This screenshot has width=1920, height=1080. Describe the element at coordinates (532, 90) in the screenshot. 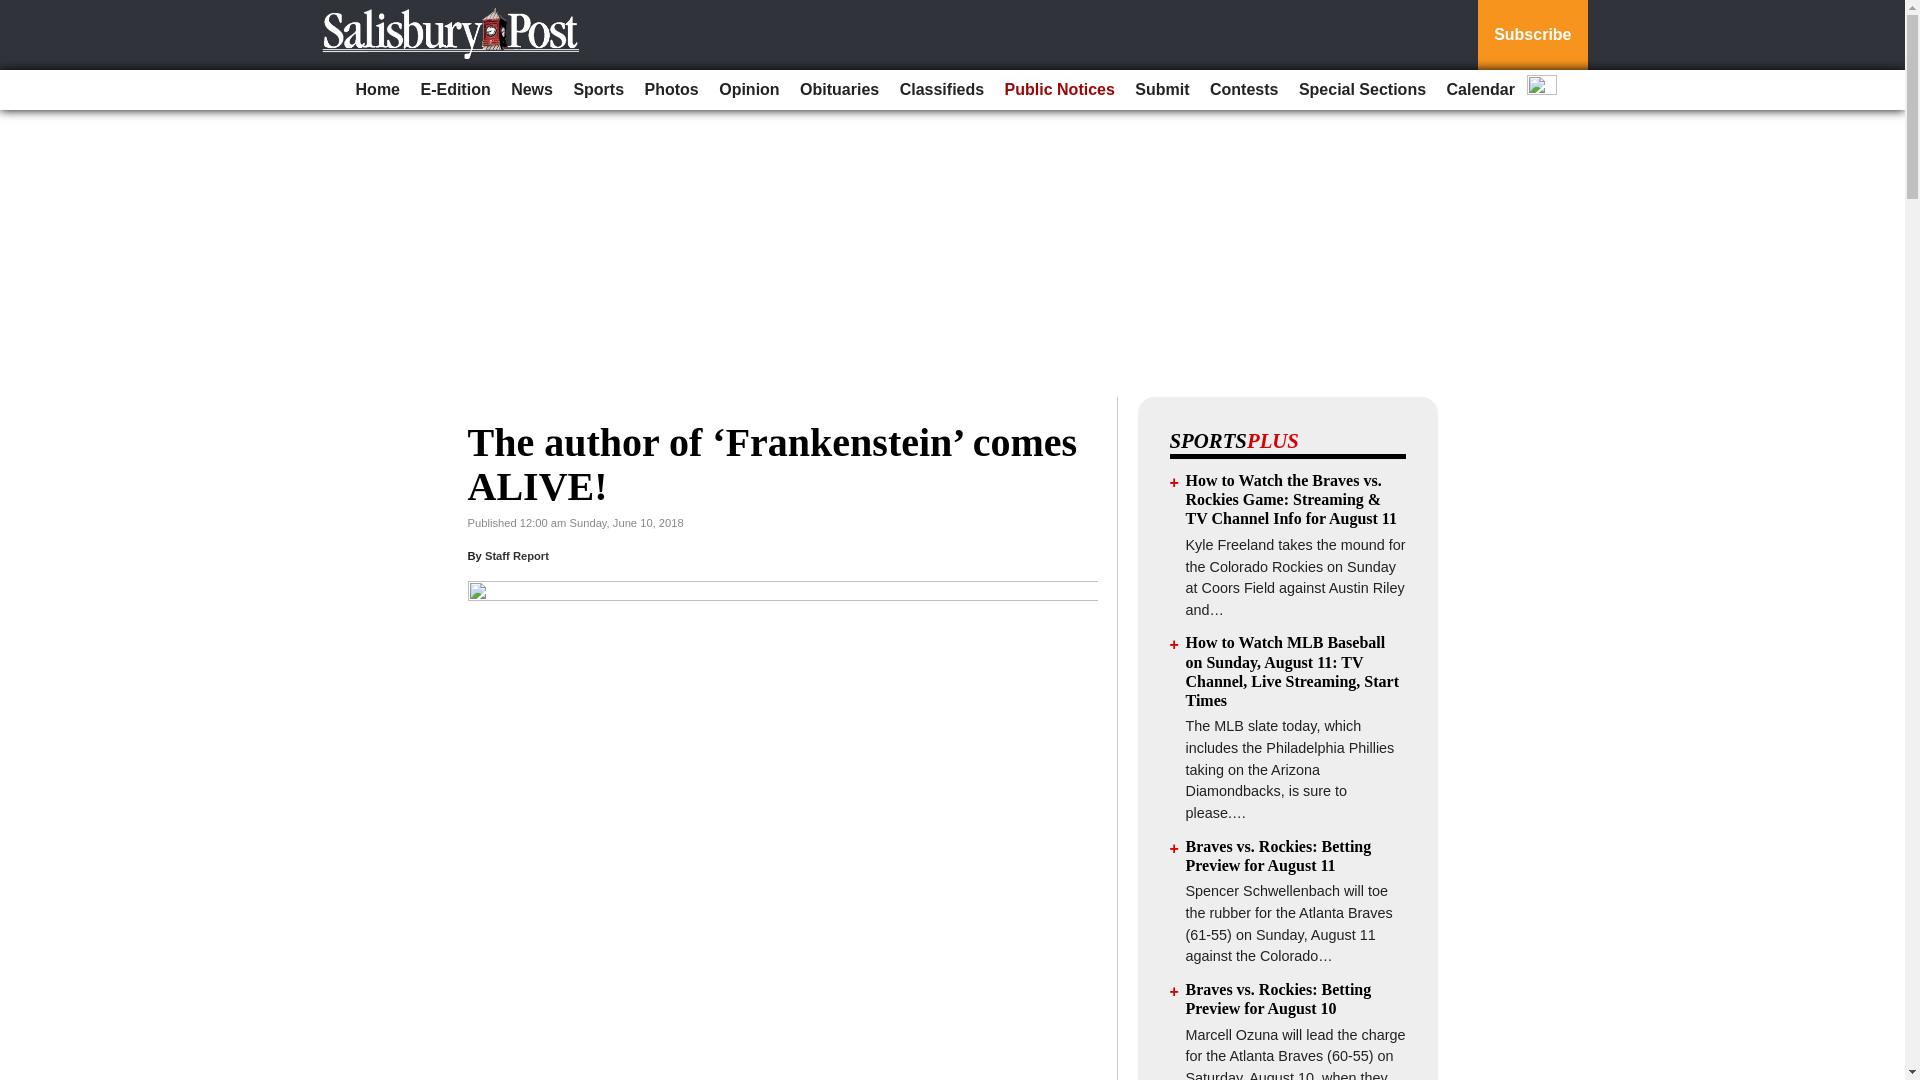

I see `News` at that location.